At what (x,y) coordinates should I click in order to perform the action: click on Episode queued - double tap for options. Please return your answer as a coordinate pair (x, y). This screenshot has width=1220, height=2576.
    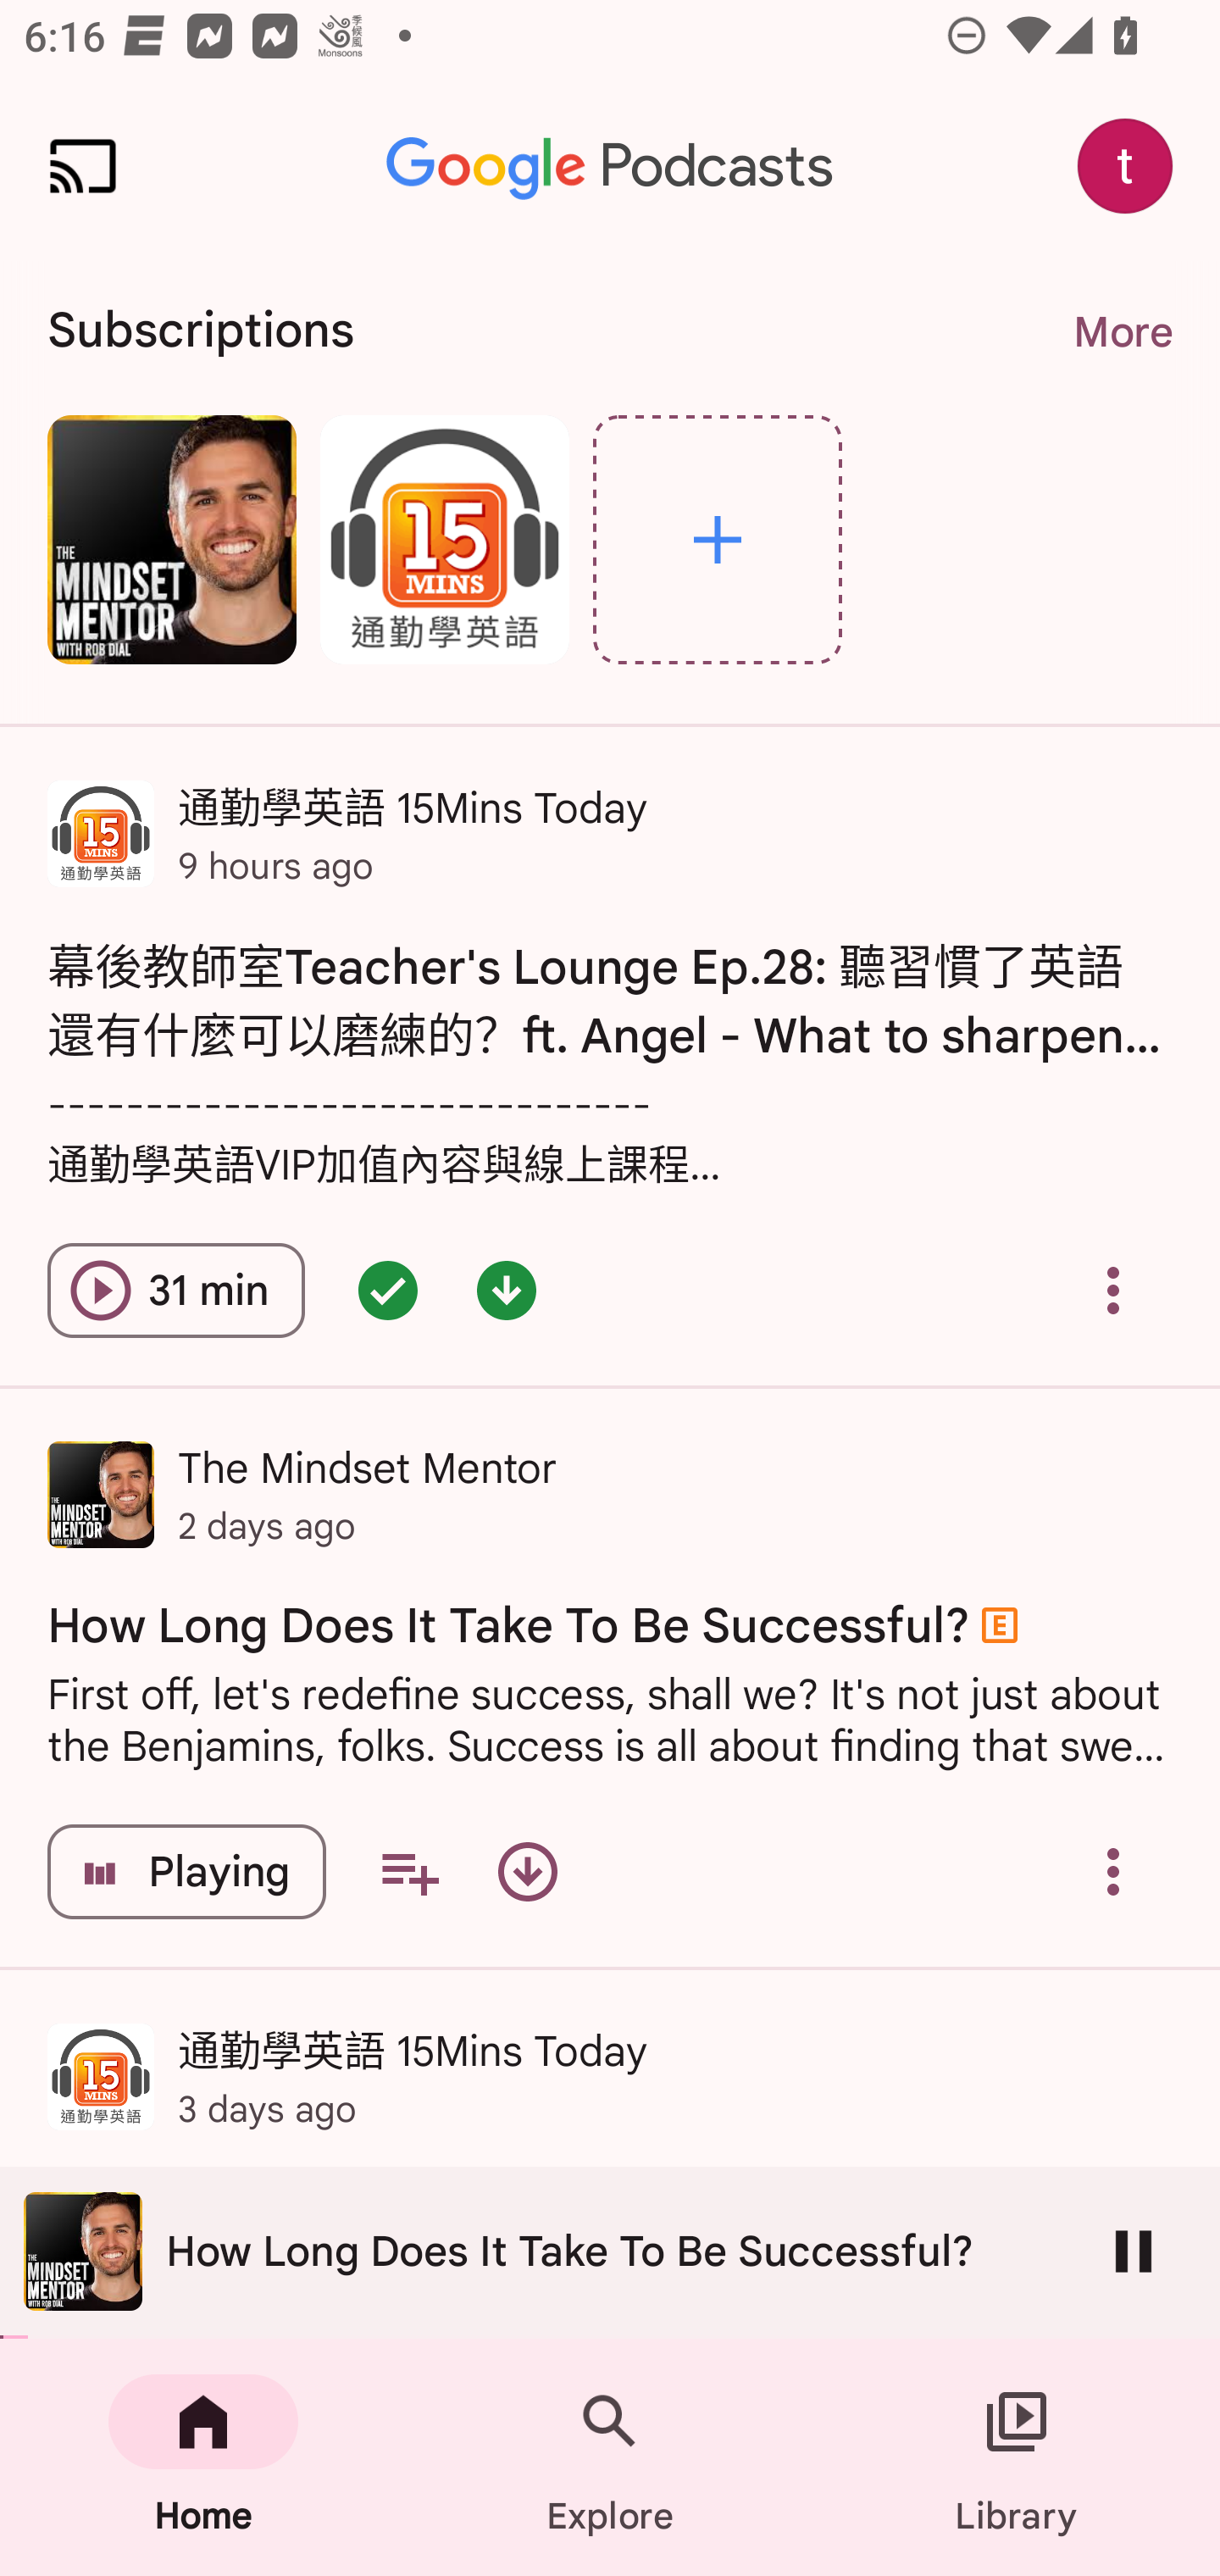
    Looking at the image, I should click on (388, 1290).